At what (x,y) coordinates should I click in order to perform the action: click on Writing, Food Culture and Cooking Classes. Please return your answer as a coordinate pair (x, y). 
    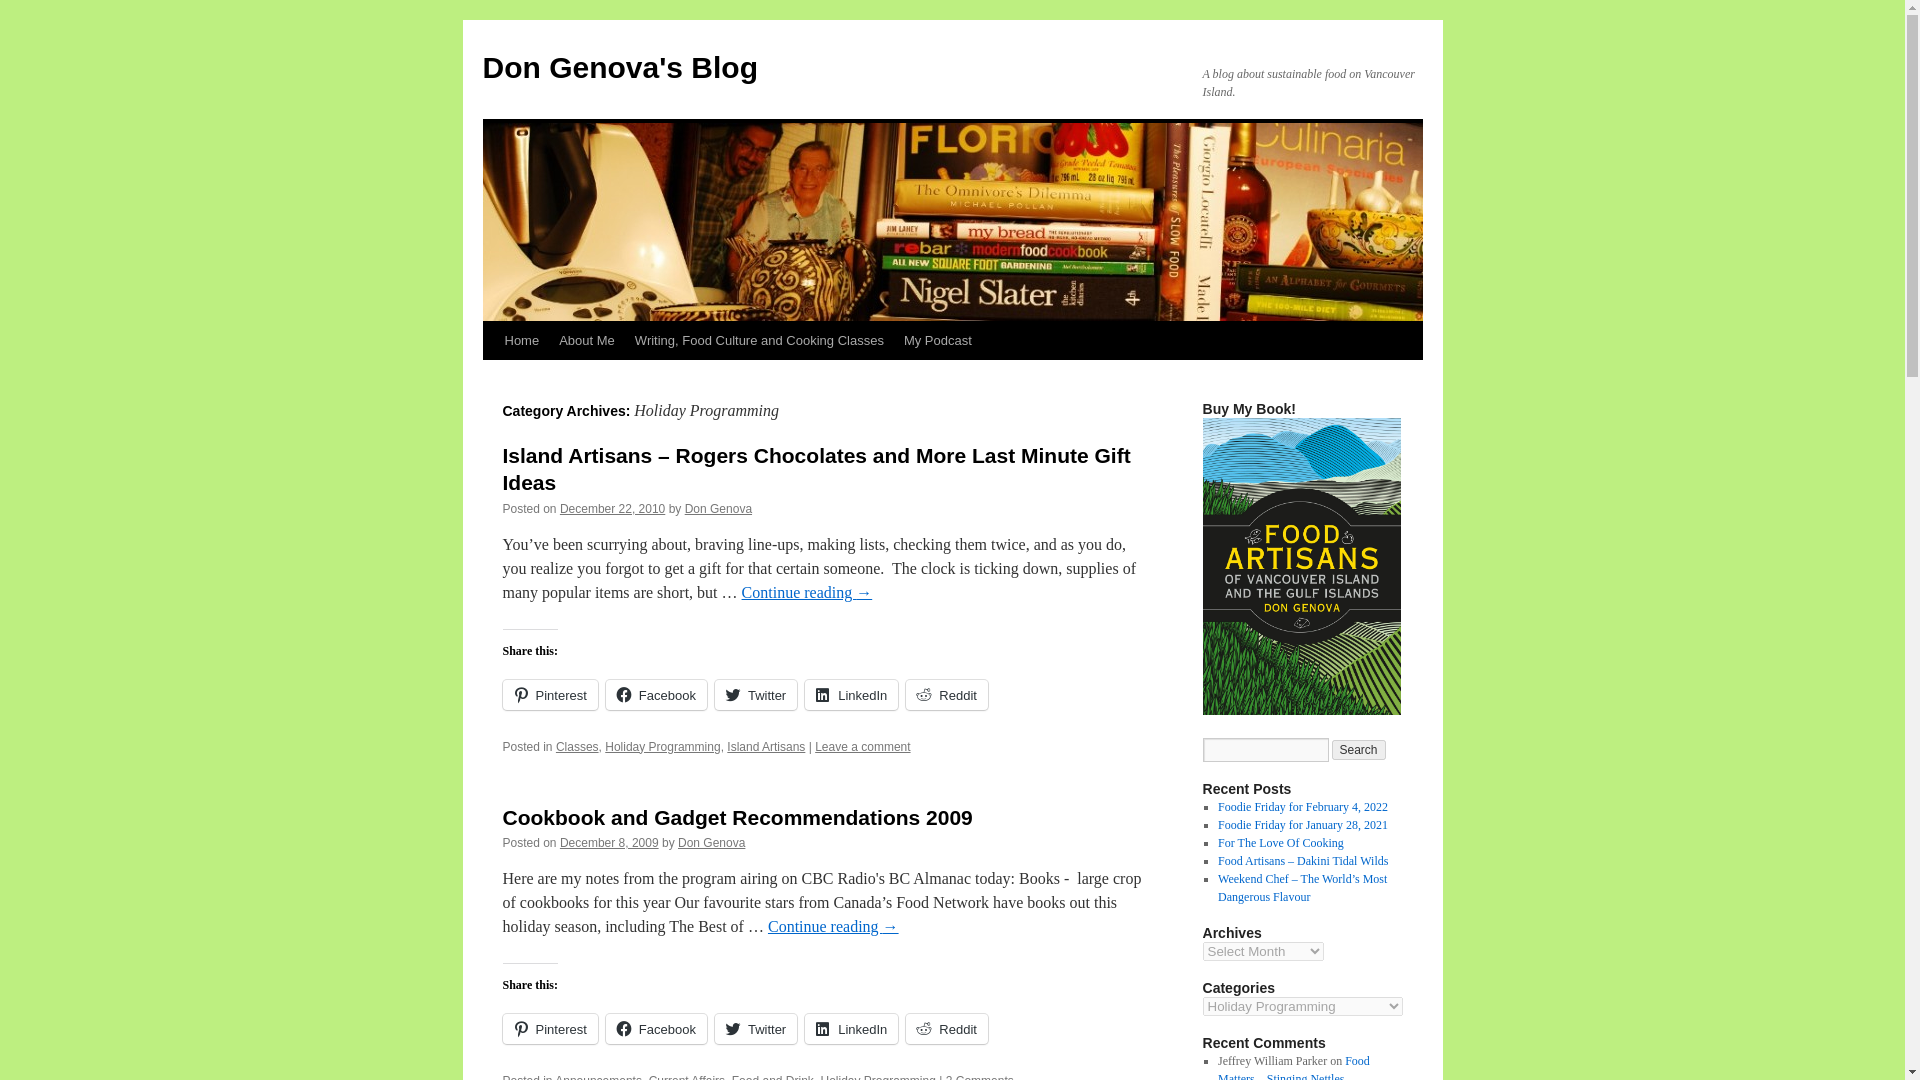
    Looking at the image, I should click on (760, 340).